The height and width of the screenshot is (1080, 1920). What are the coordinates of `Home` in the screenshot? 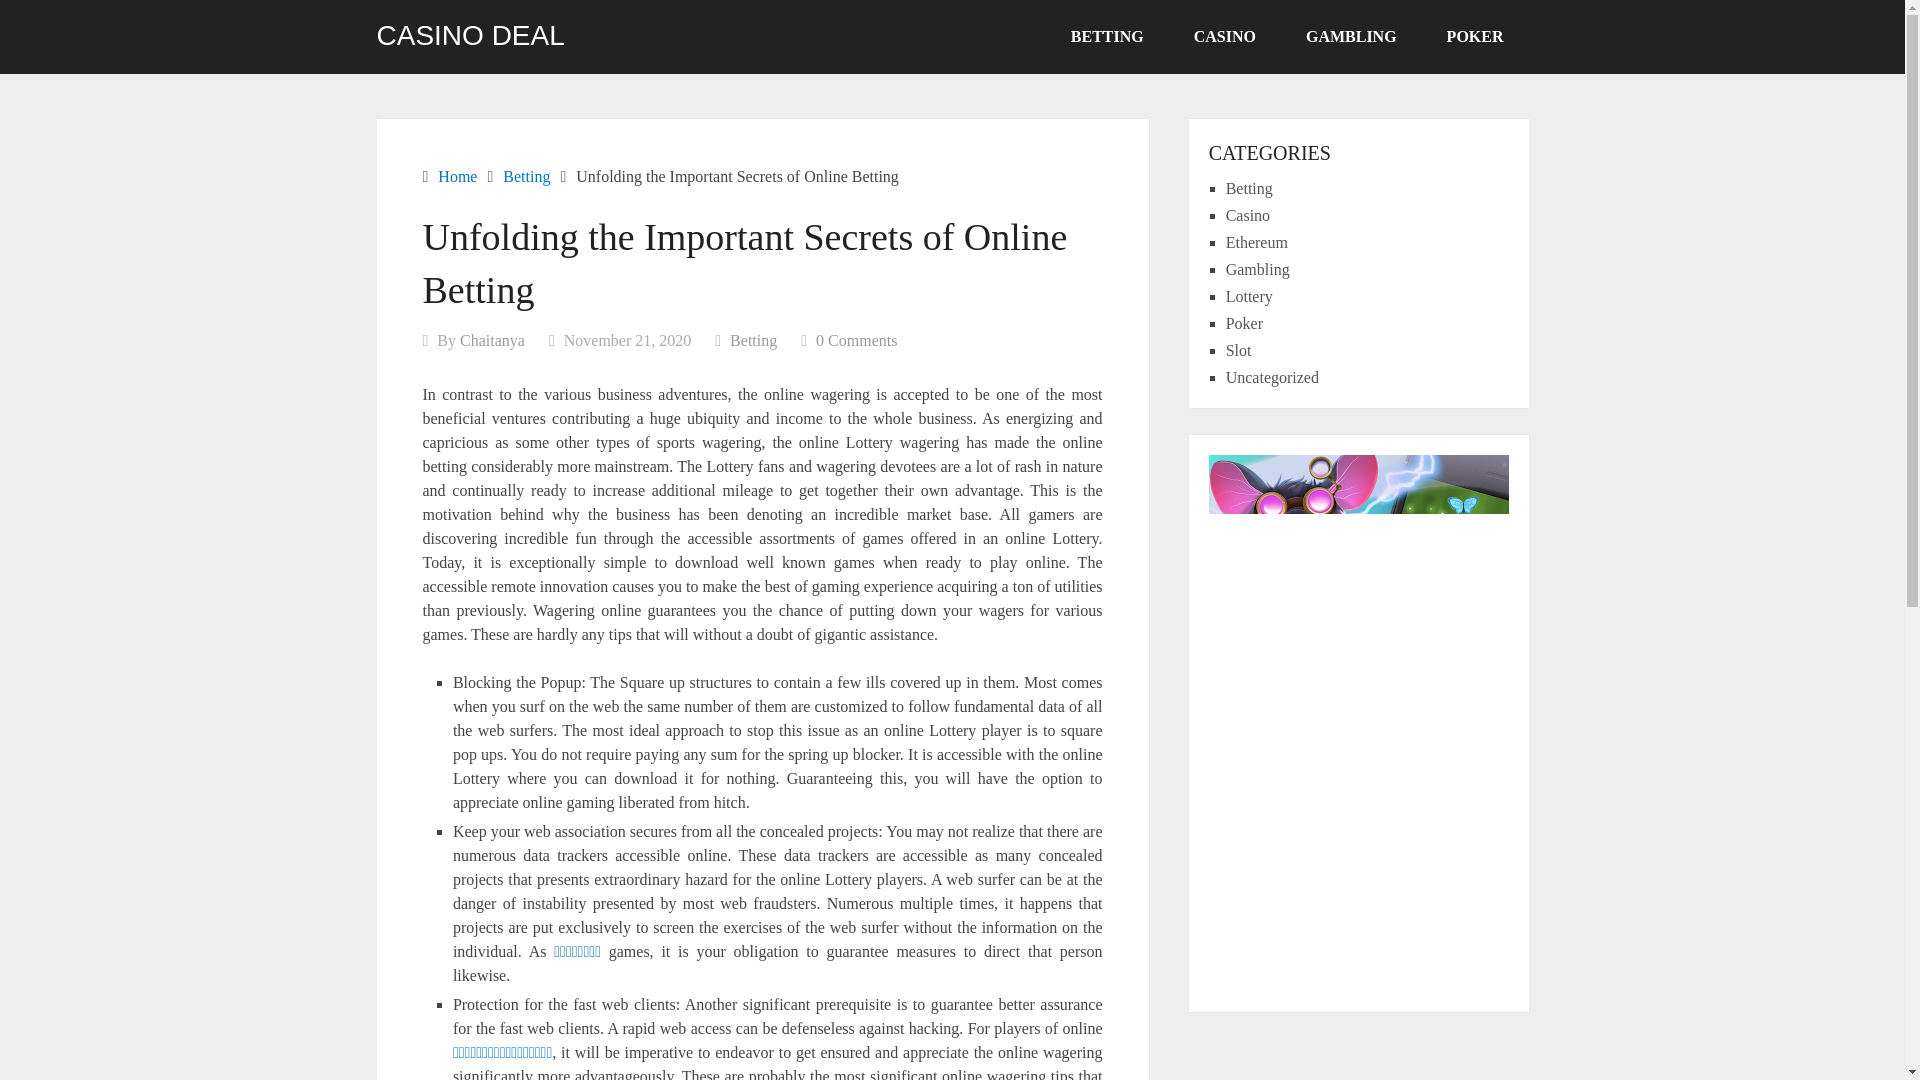 It's located at (456, 176).